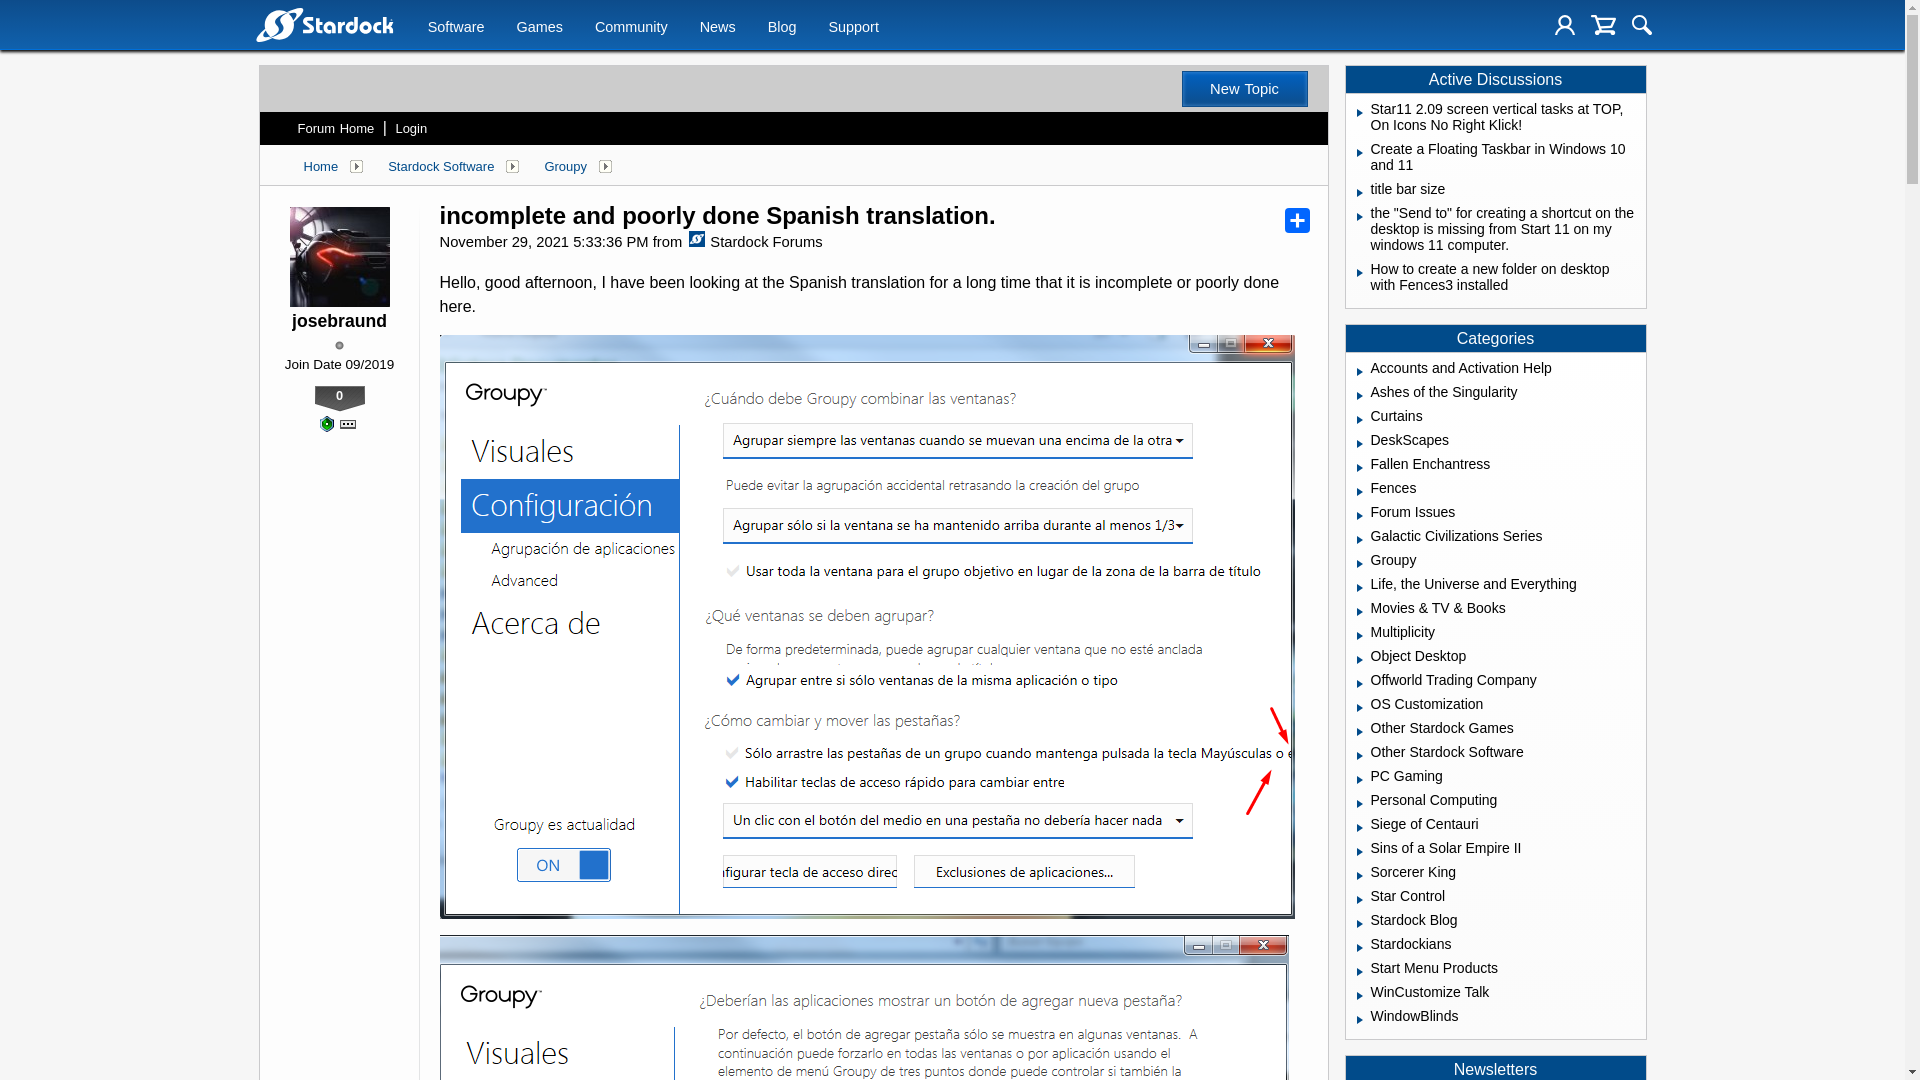 The width and height of the screenshot is (1920, 1080). Describe the element at coordinates (339, 398) in the screenshot. I see `View josebraund's Karma` at that location.